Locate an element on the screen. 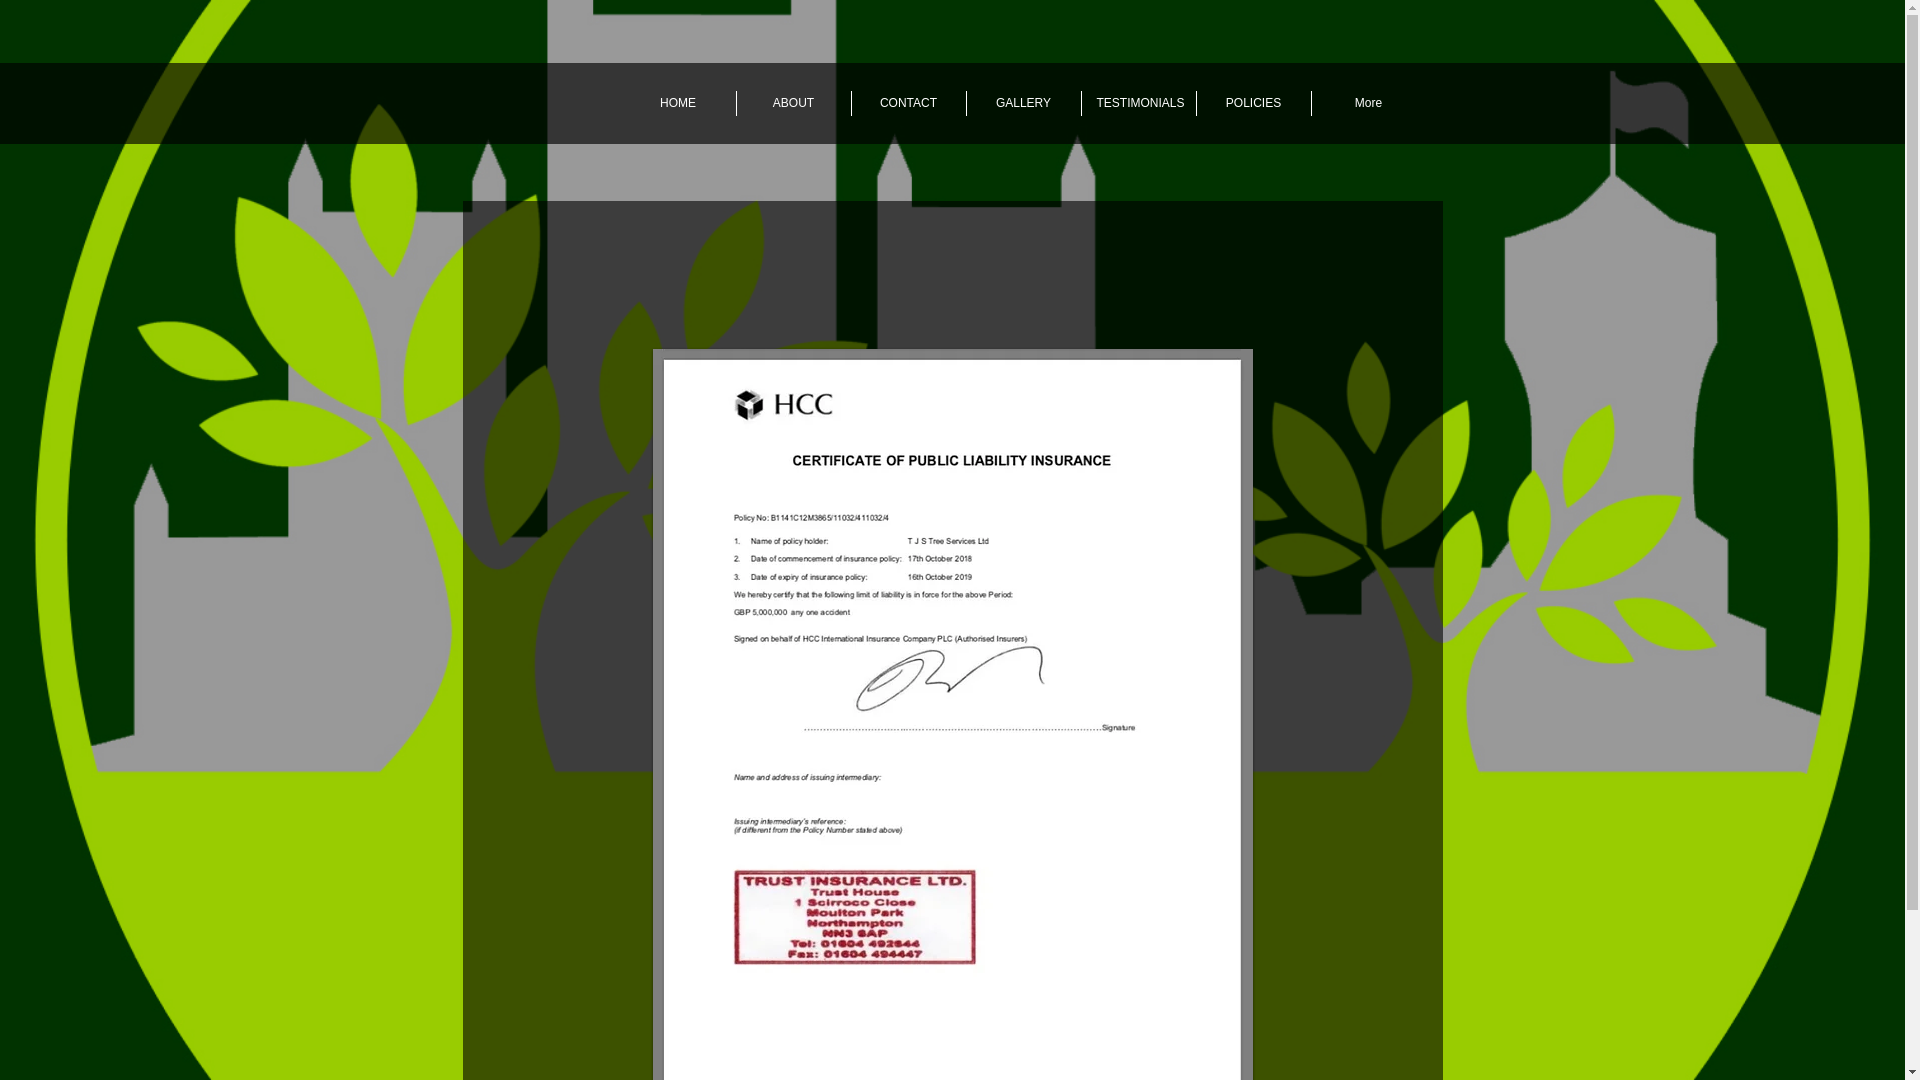 The height and width of the screenshot is (1080, 1920). GALLERY is located at coordinates (1022, 102).